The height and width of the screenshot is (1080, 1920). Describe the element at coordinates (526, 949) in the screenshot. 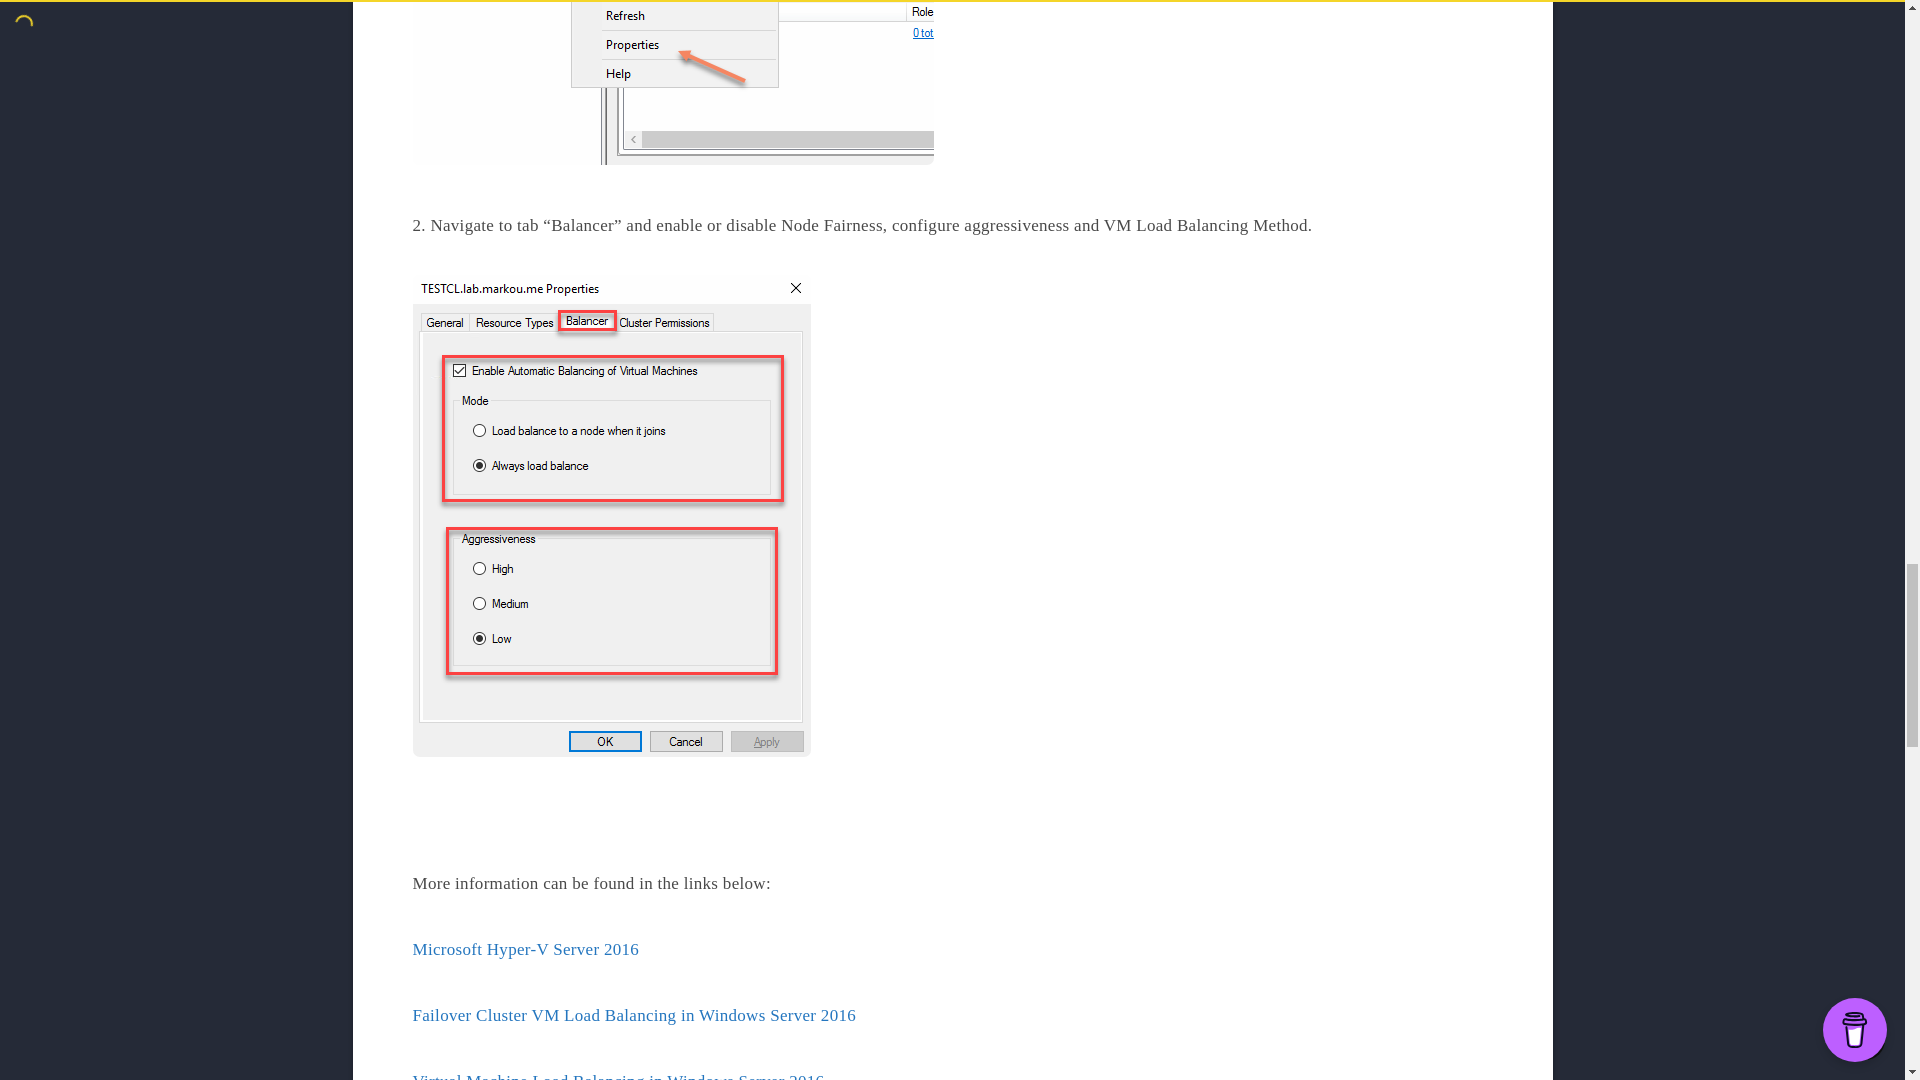

I see `Microsoft Hyper-V Server 2016` at that location.